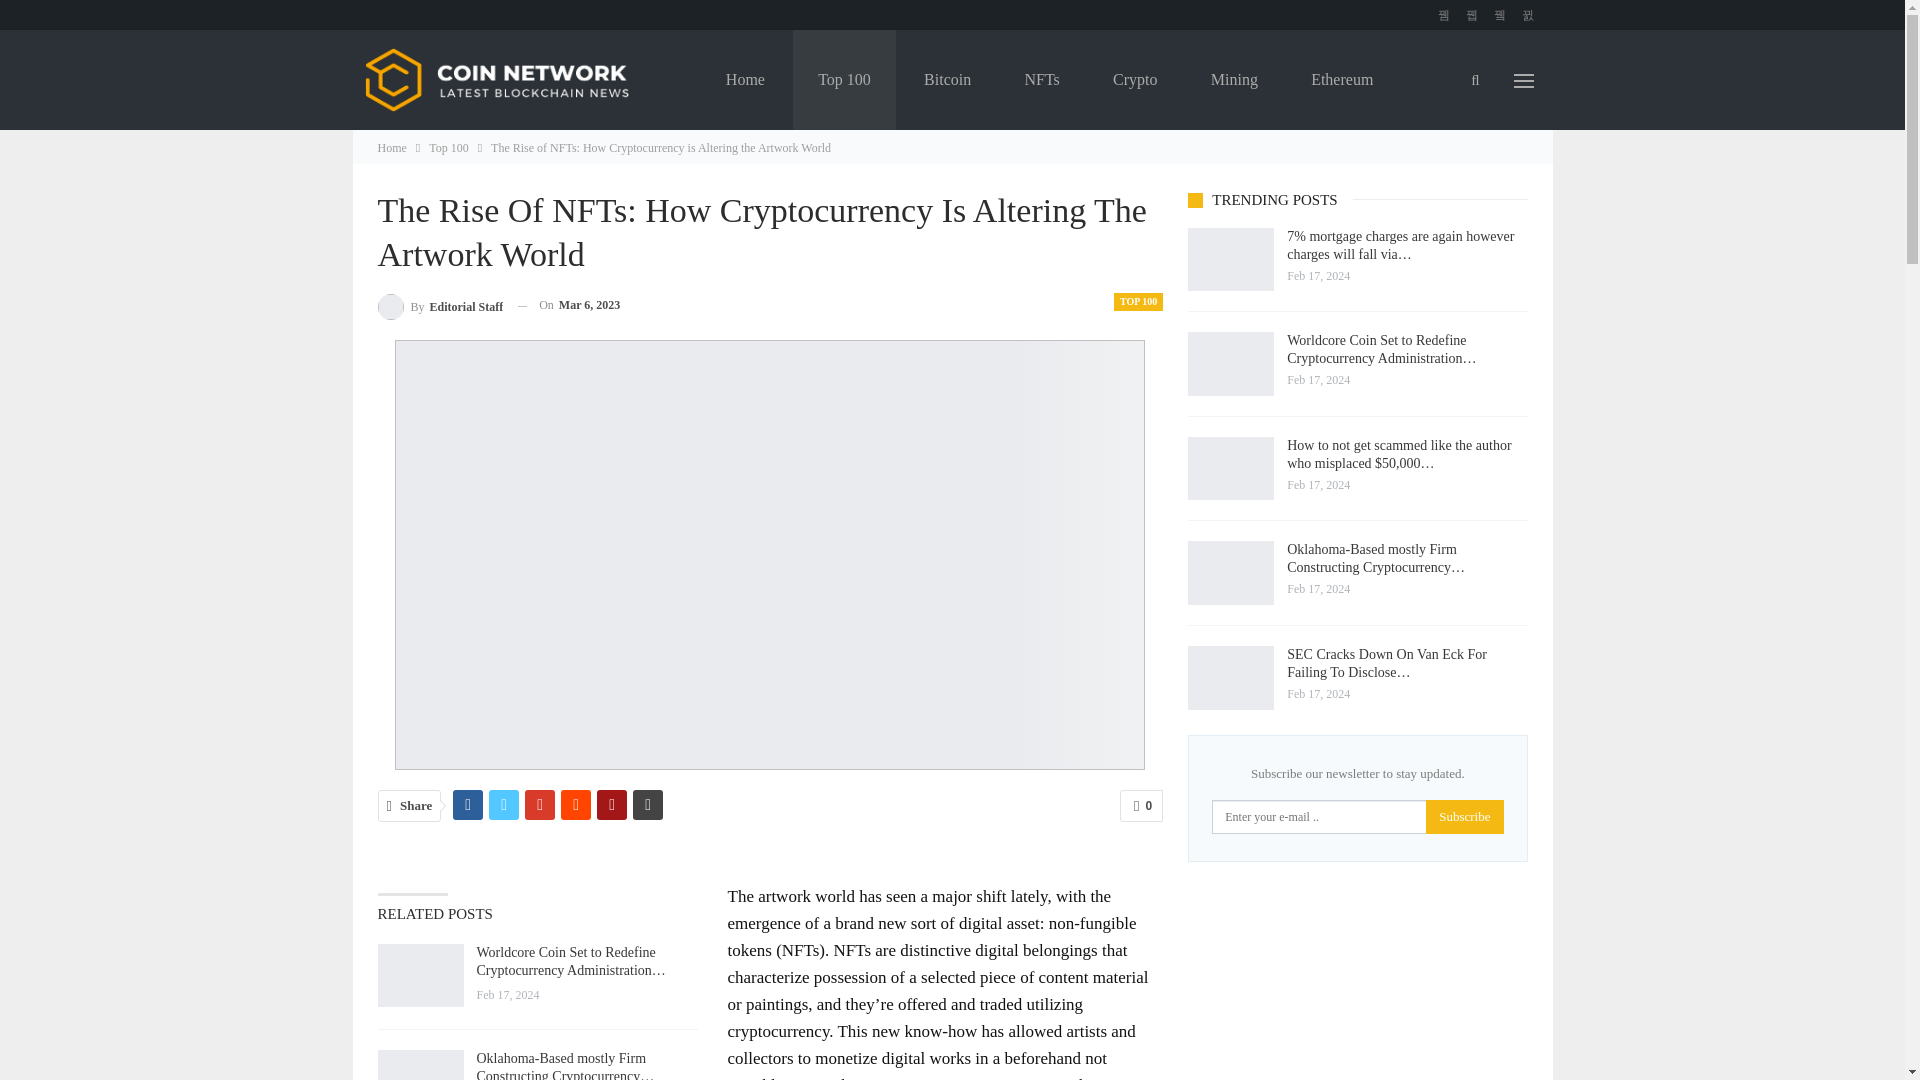 The image size is (1920, 1080). I want to click on Mining, so click(1234, 80).